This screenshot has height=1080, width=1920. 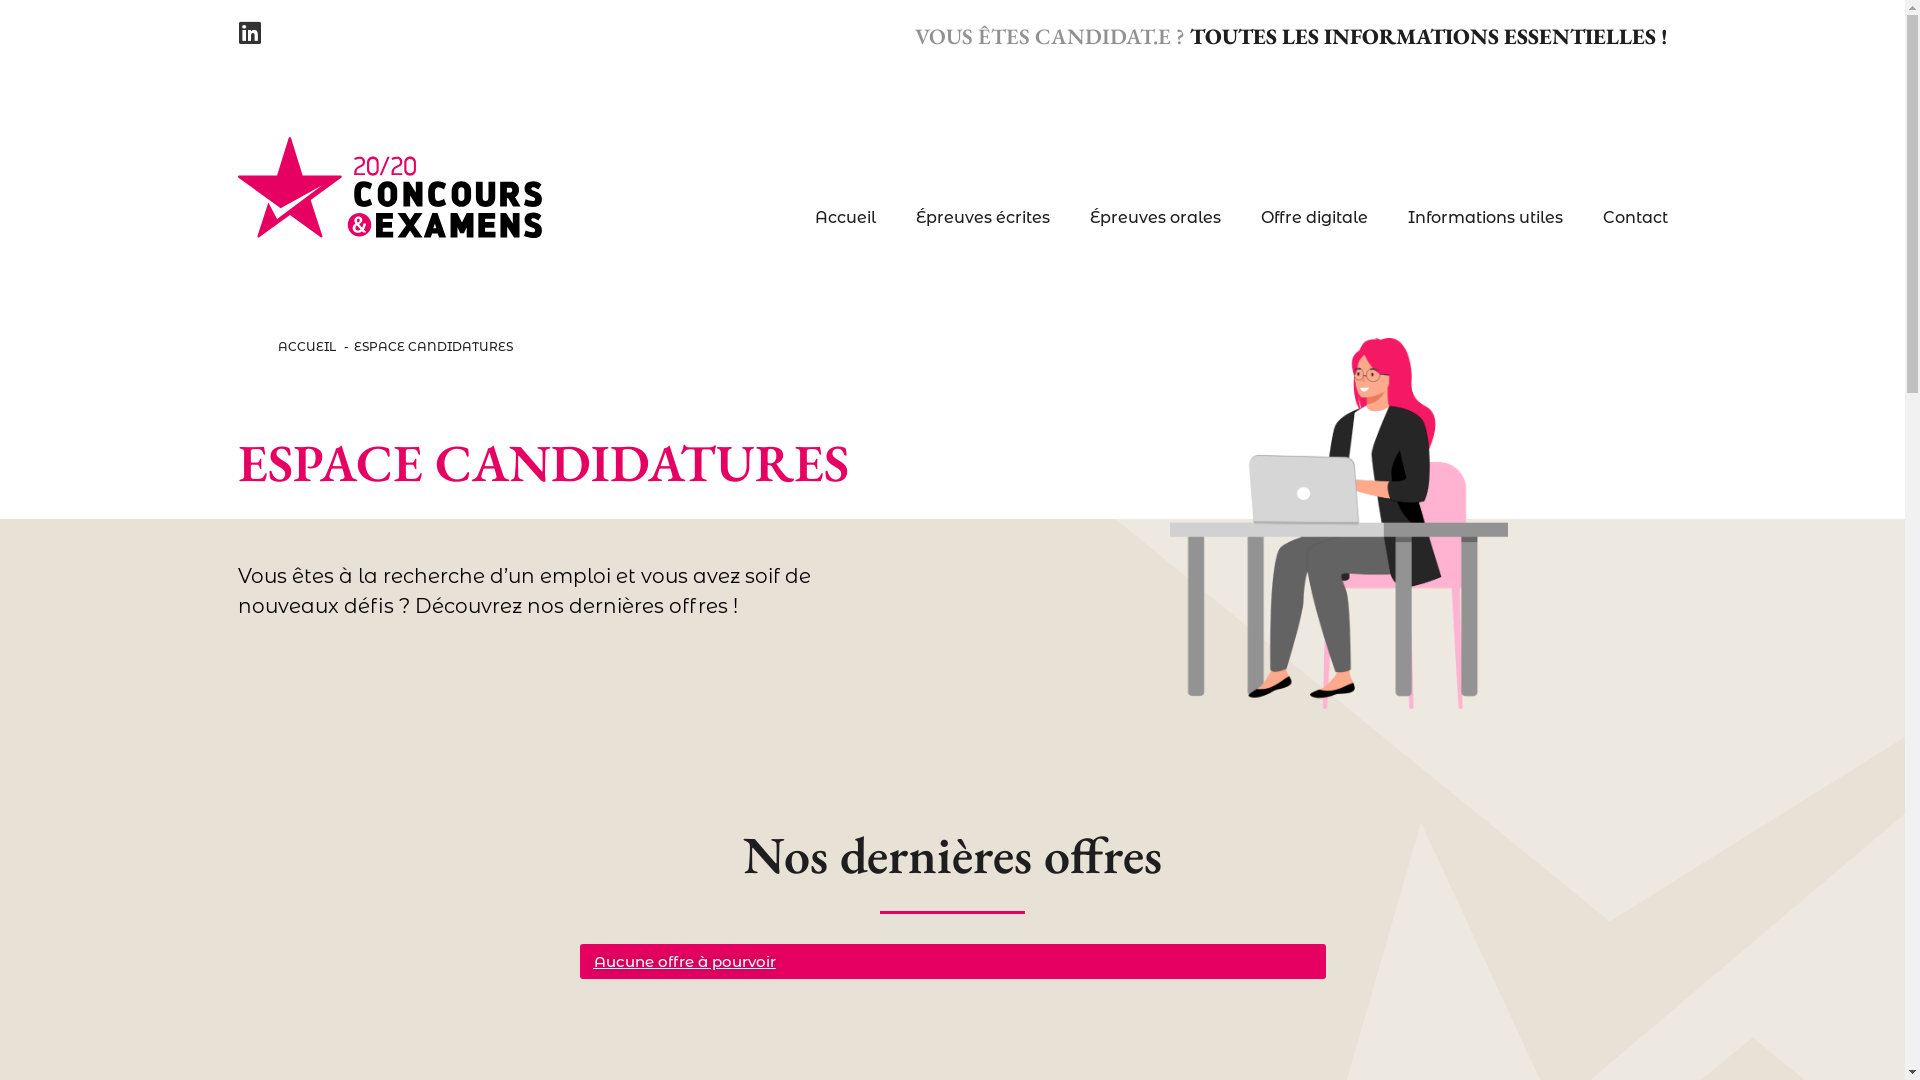 I want to click on Offre digitale, so click(x=1314, y=218).